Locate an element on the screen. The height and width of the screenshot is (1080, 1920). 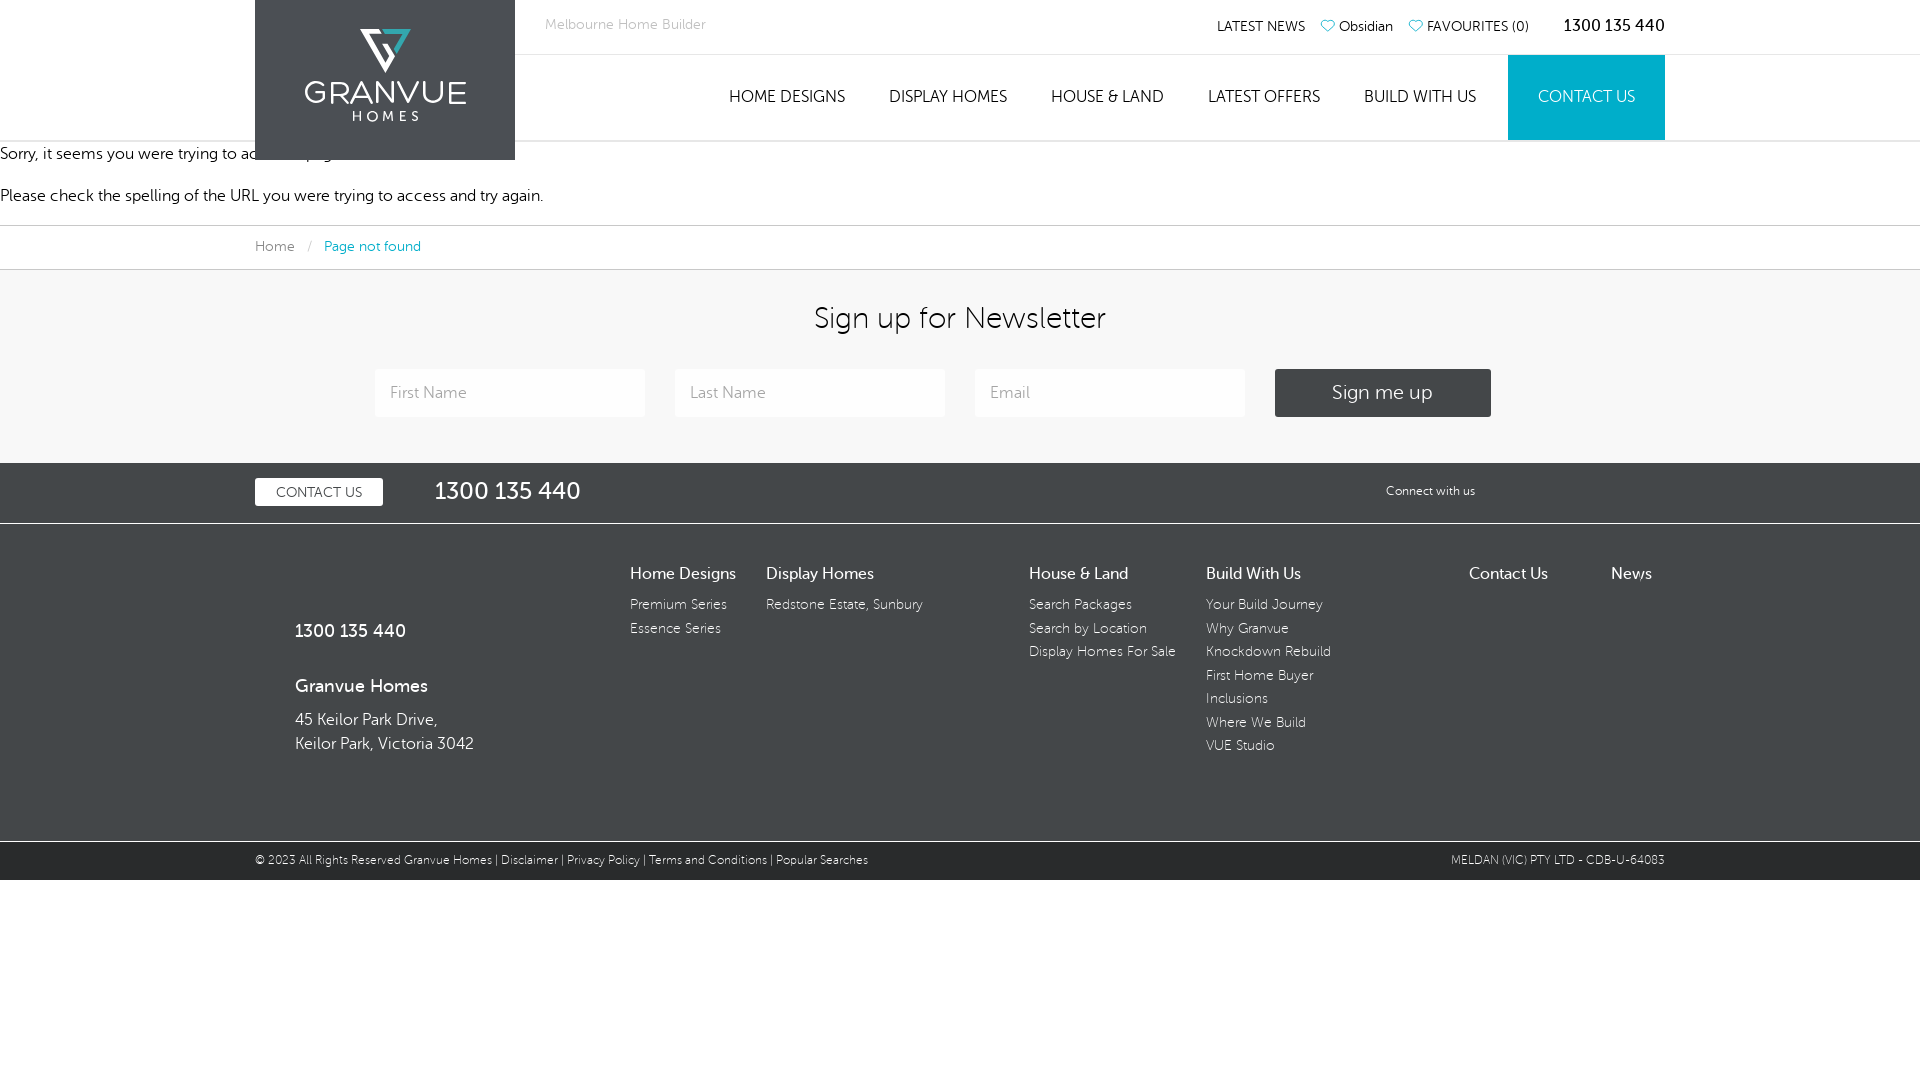
DISPLAY HOMES is located at coordinates (948, 98).